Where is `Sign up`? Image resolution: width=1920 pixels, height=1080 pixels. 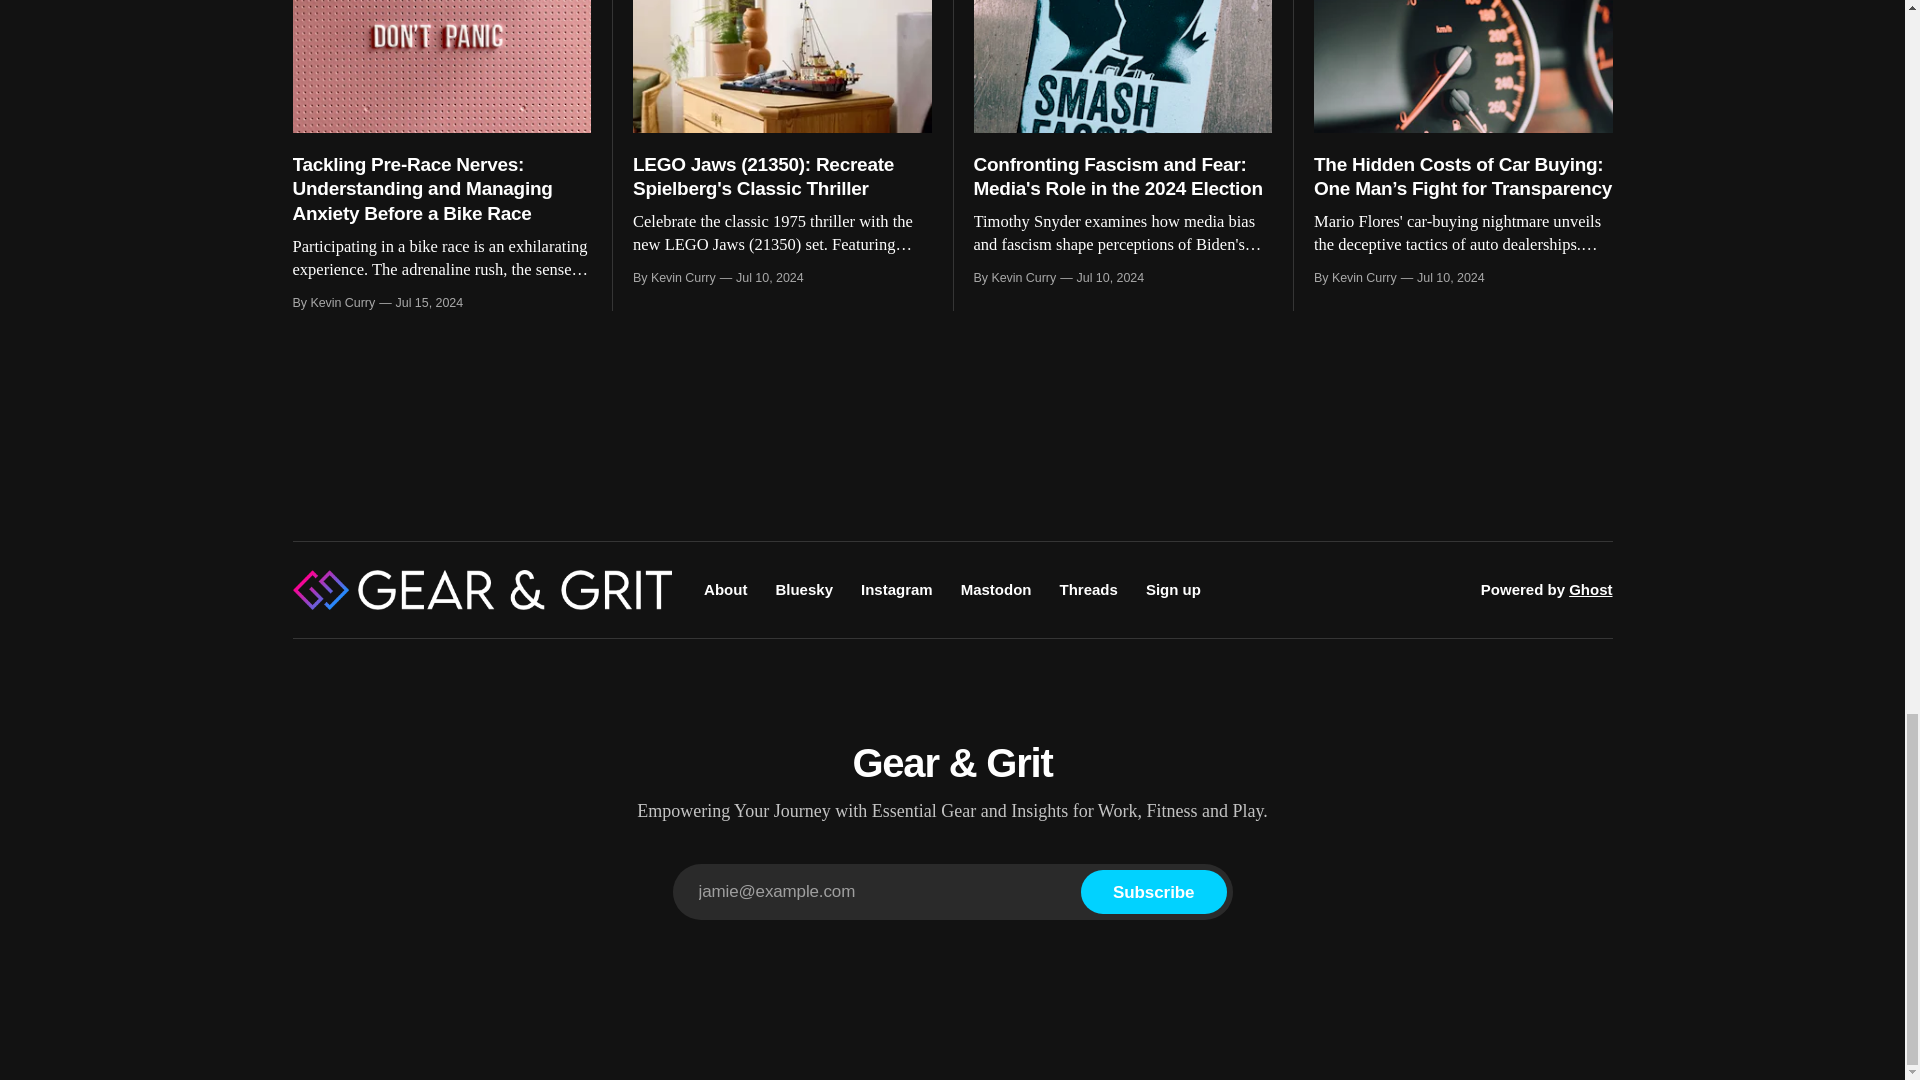 Sign up is located at coordinates (1174, 590).